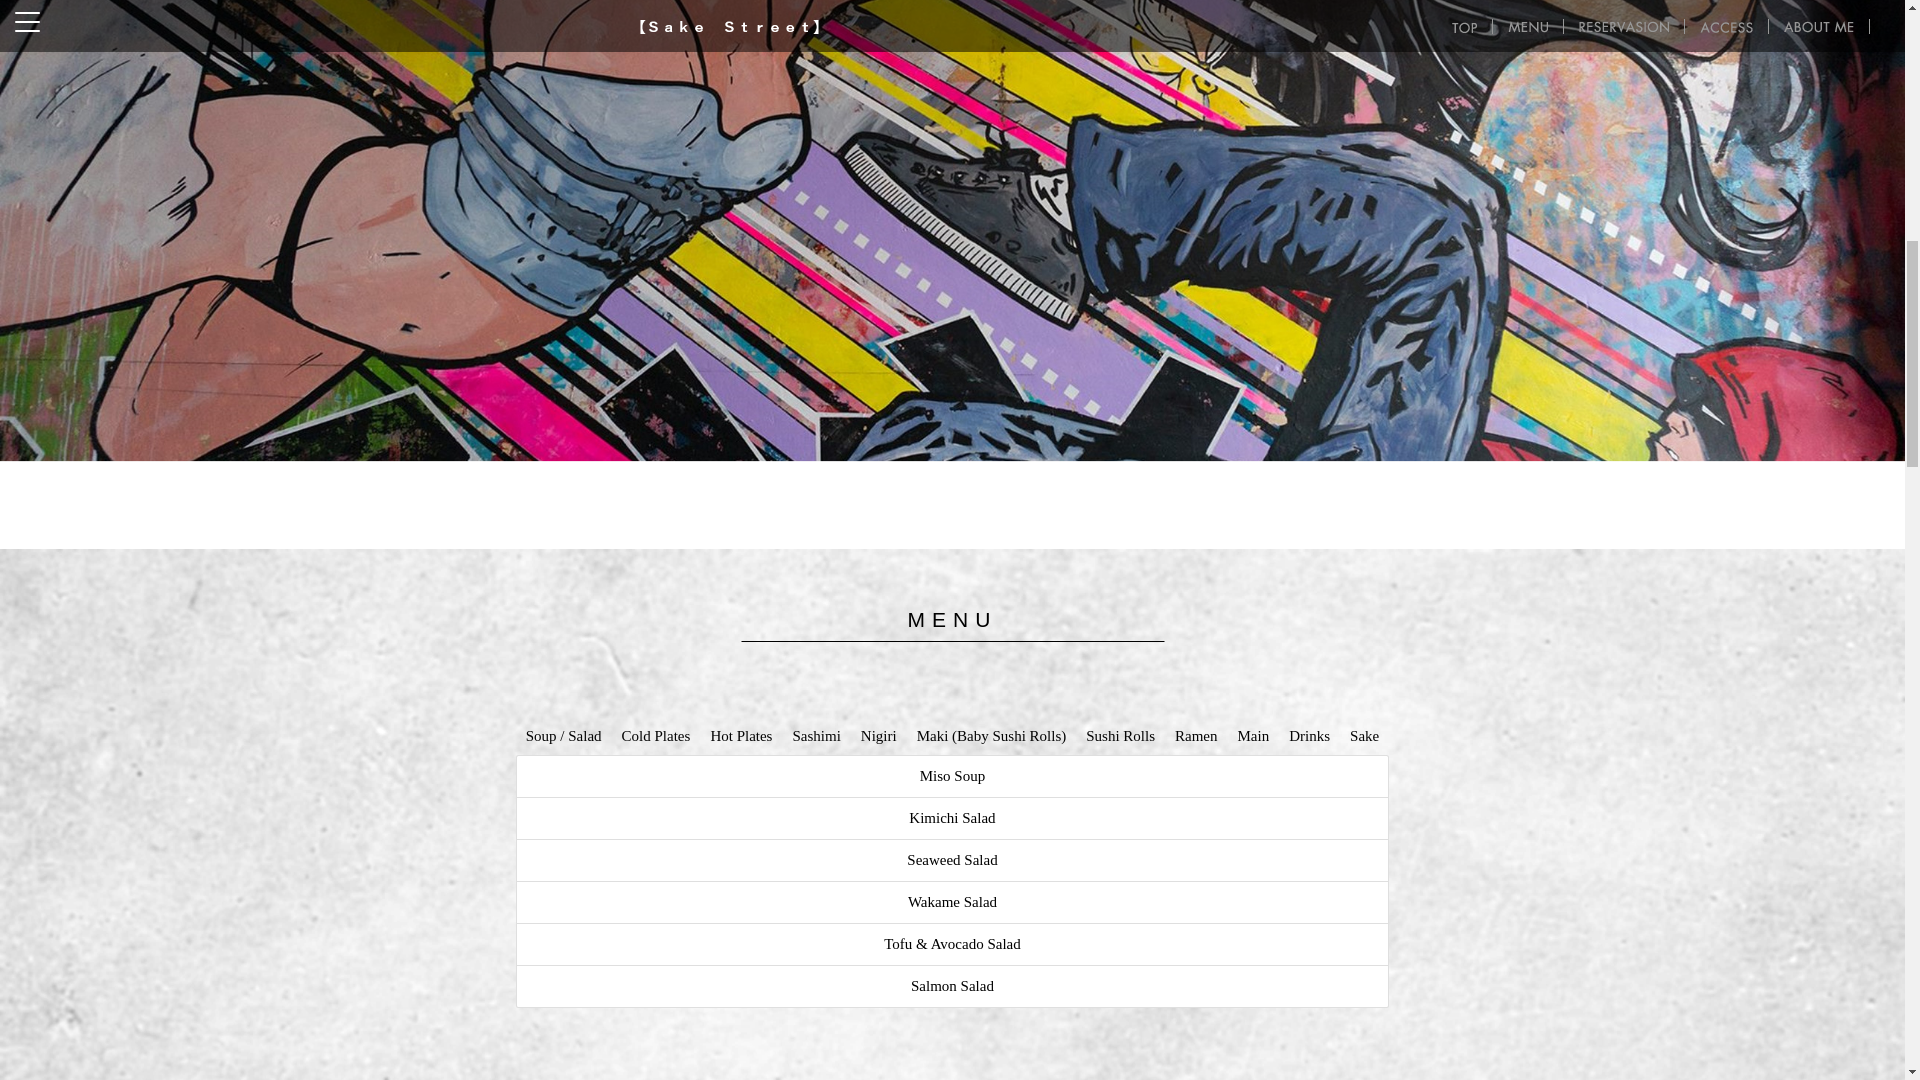 This screenshot has width=1920, height=1080. Describe the element at coordinates (1364, 736) in the screenshot. I see `Sake` at that location.